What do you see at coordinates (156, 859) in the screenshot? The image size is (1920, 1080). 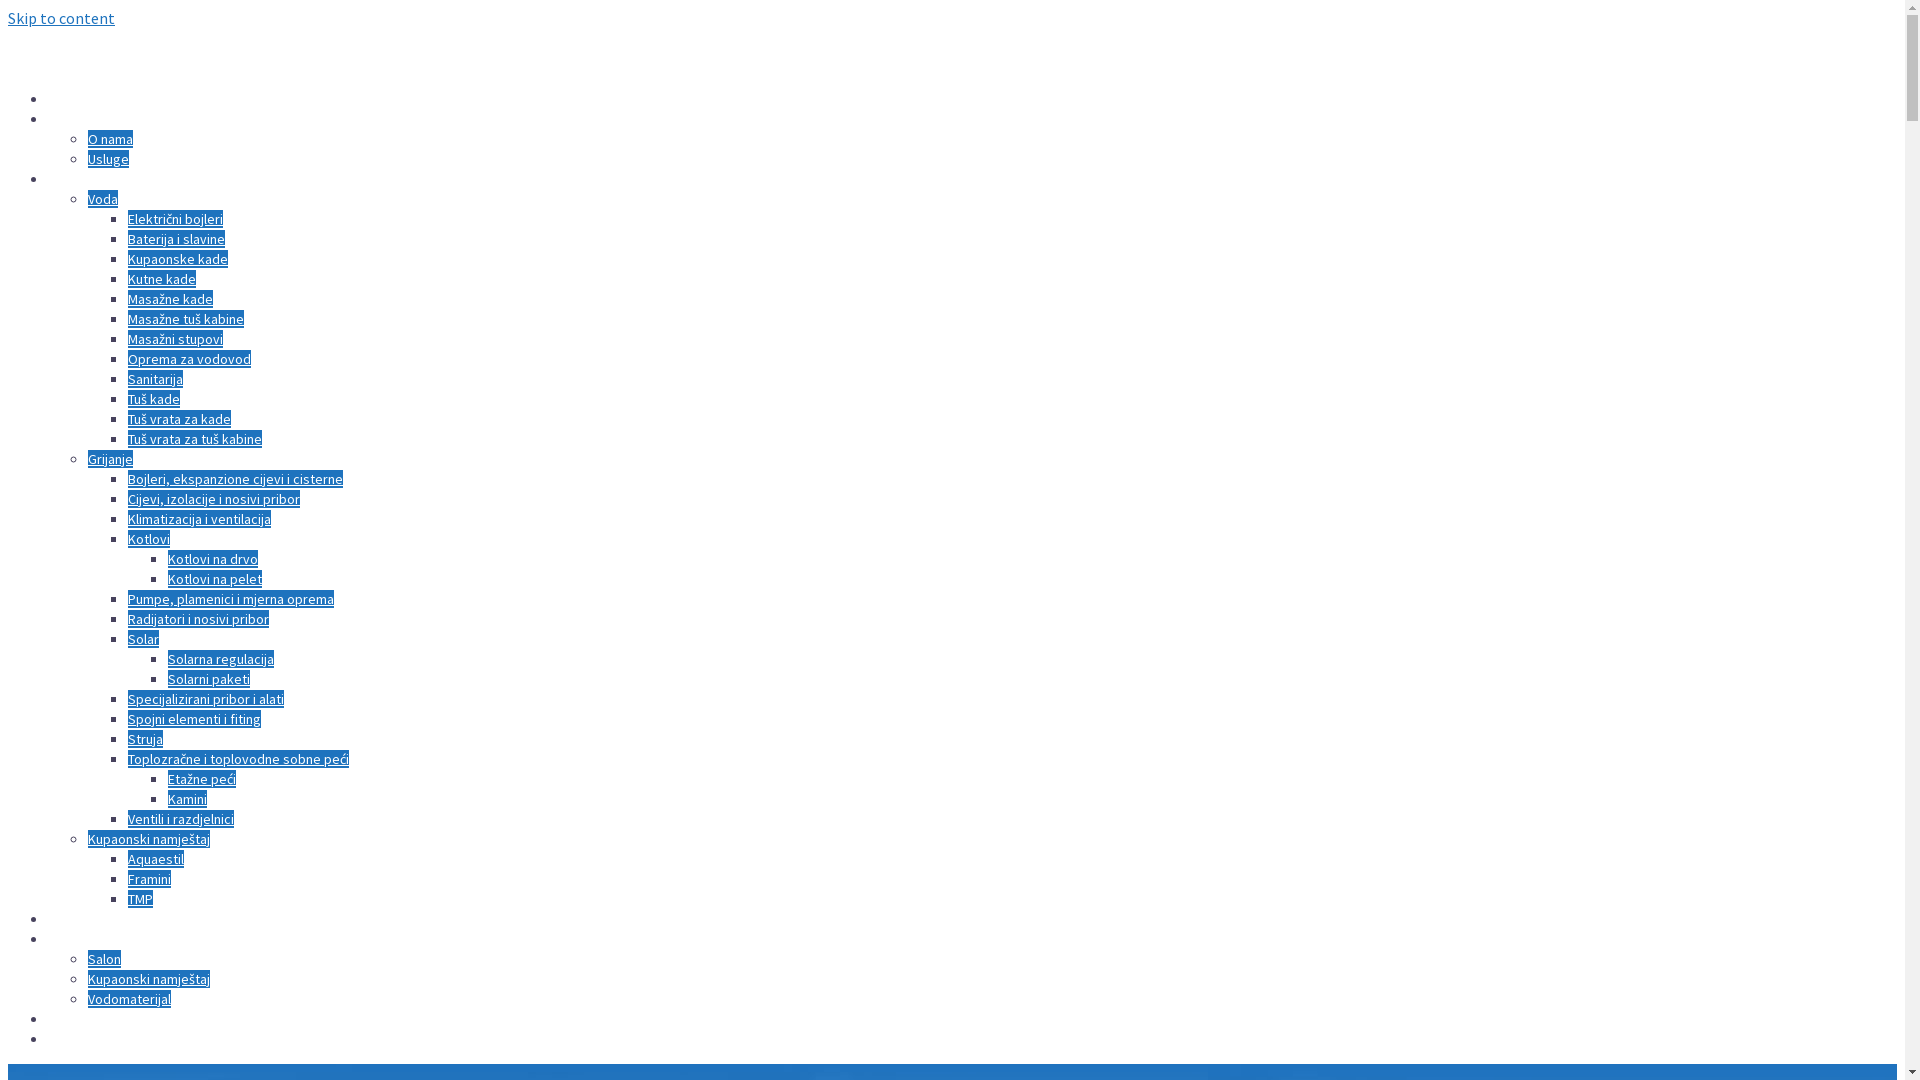 I see `Aquaestil` at bounding box center [156, 859].